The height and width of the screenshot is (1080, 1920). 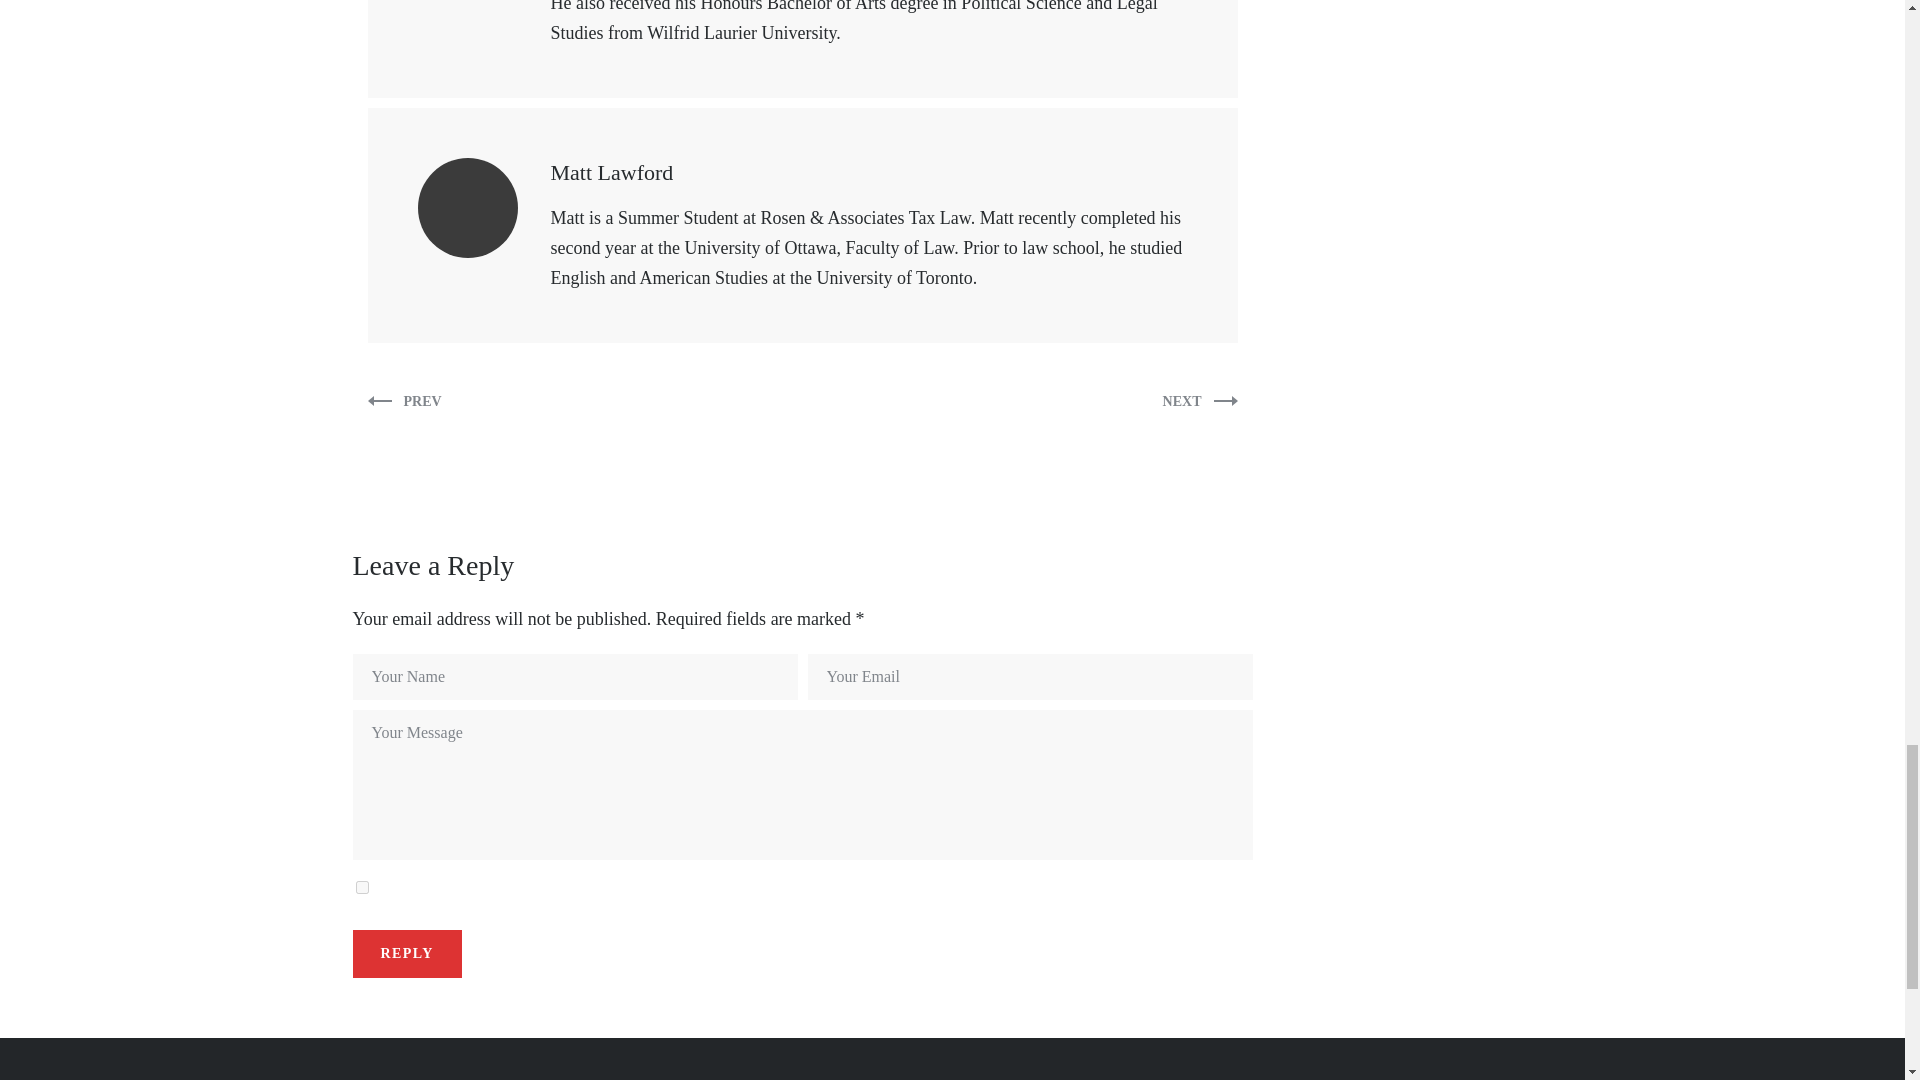 What do you see at coordinates (362, 888) in the screenshot?
I see `yes` at bounding box center [362, 888].